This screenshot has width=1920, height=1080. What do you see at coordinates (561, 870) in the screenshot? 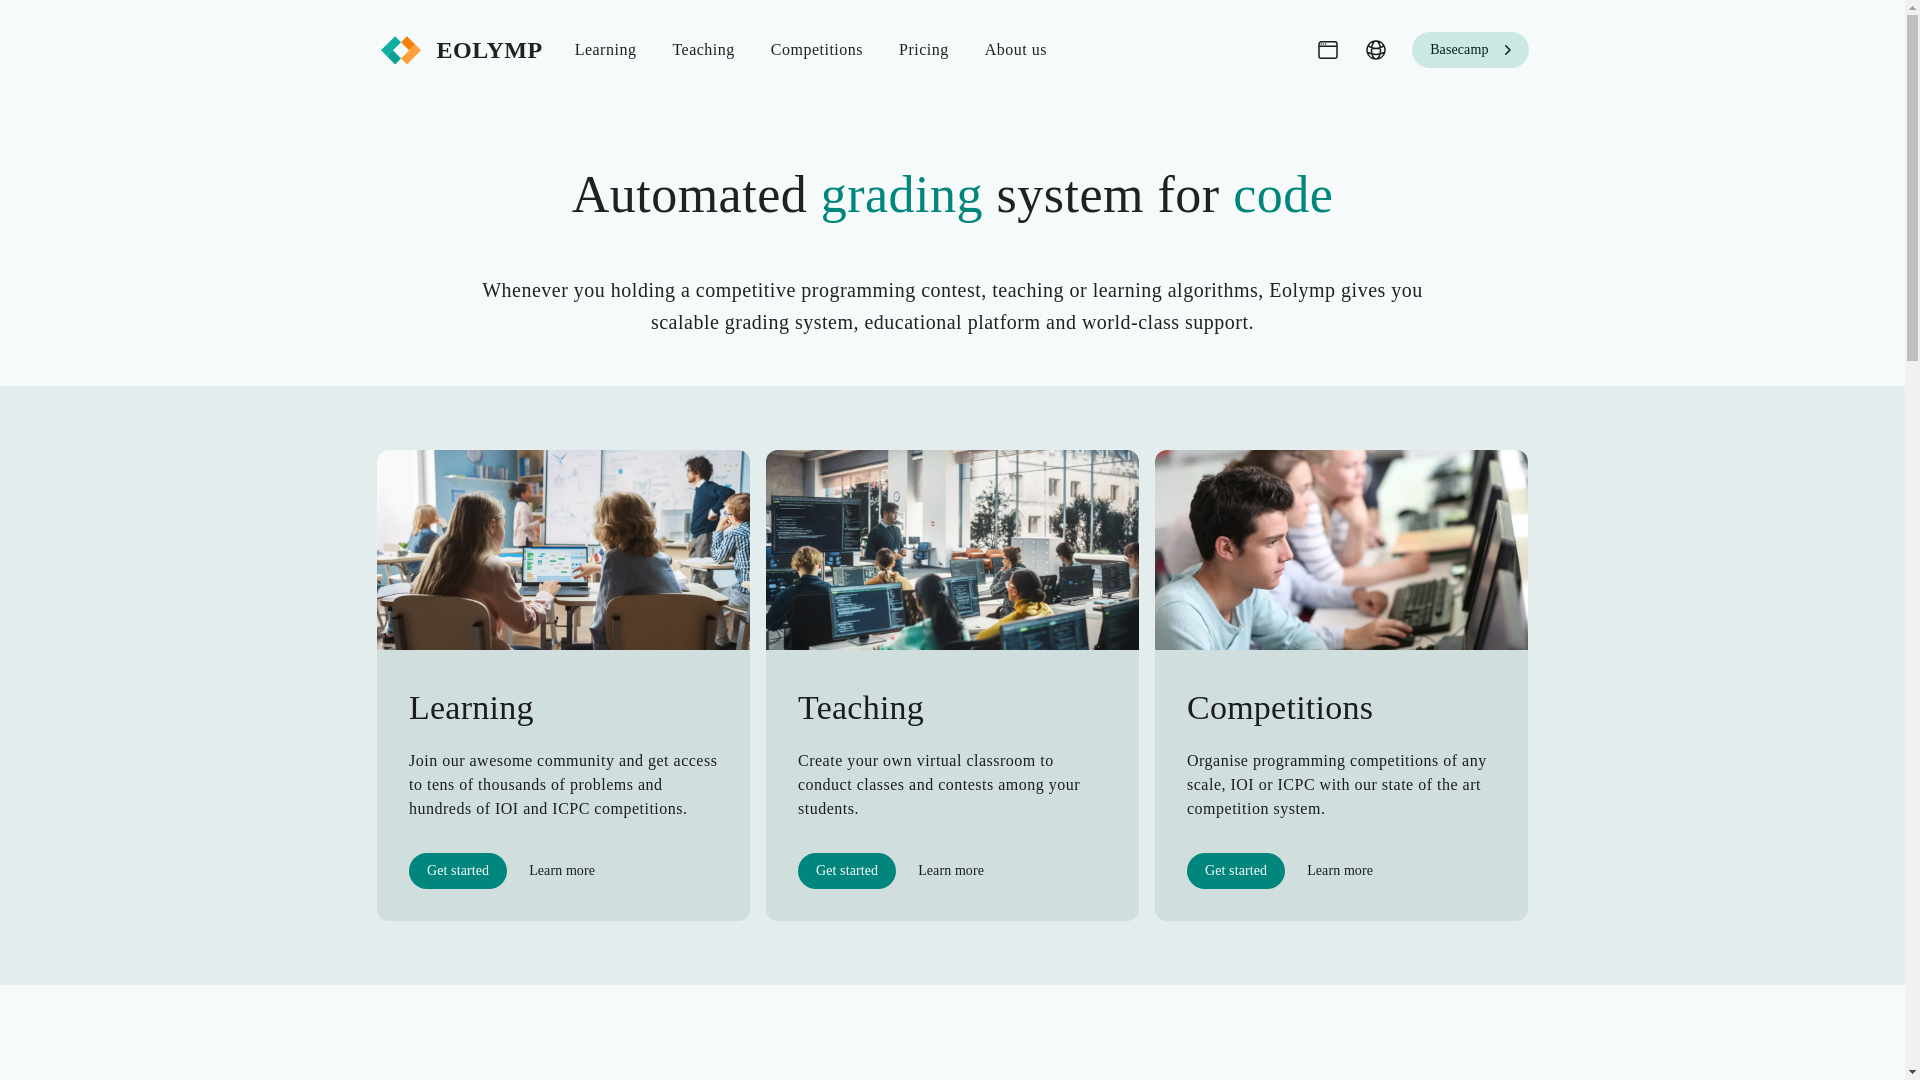
I see `Learn more` at bounding box center [561, 870].